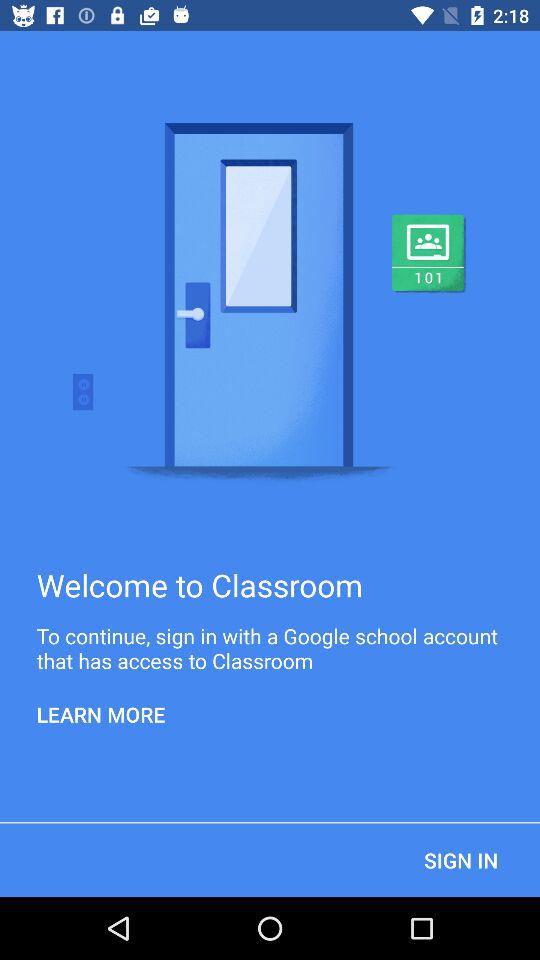 Image resolution: width=540 pixels, height=960 pixels. What do you see at coordinates (101, 714) in the screenshot?
I see `launch icon below the to continue sign item` at bounding box center [101, 714].